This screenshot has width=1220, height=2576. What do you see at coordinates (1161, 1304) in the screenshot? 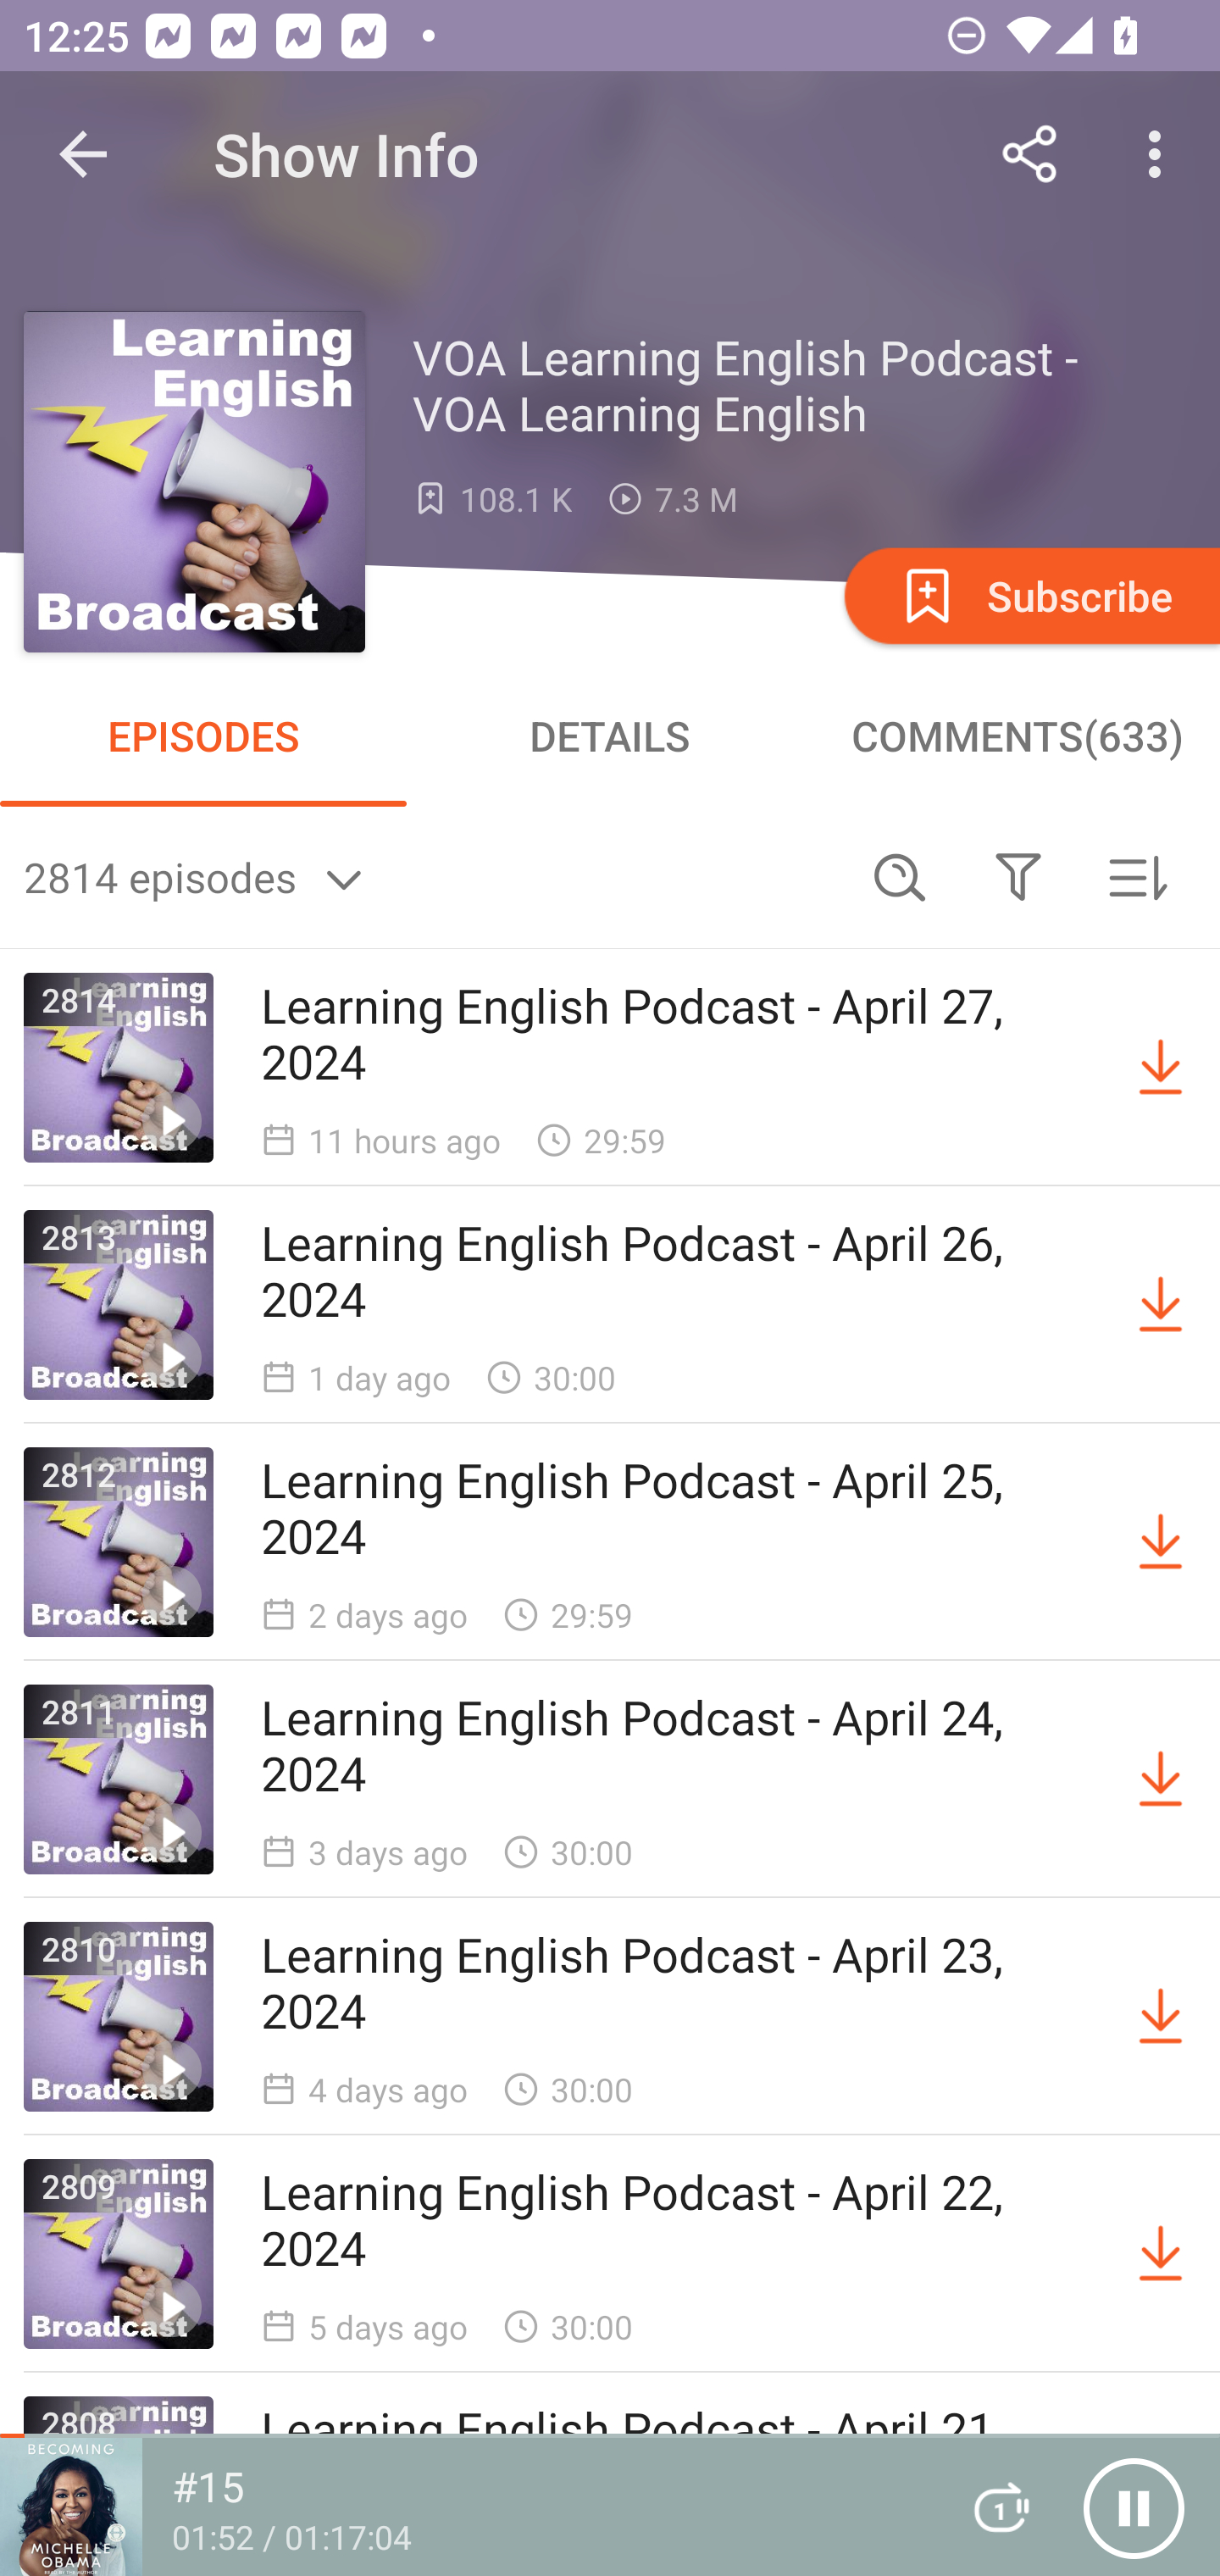
I see `Download` at bounding box center [1161, 1304].